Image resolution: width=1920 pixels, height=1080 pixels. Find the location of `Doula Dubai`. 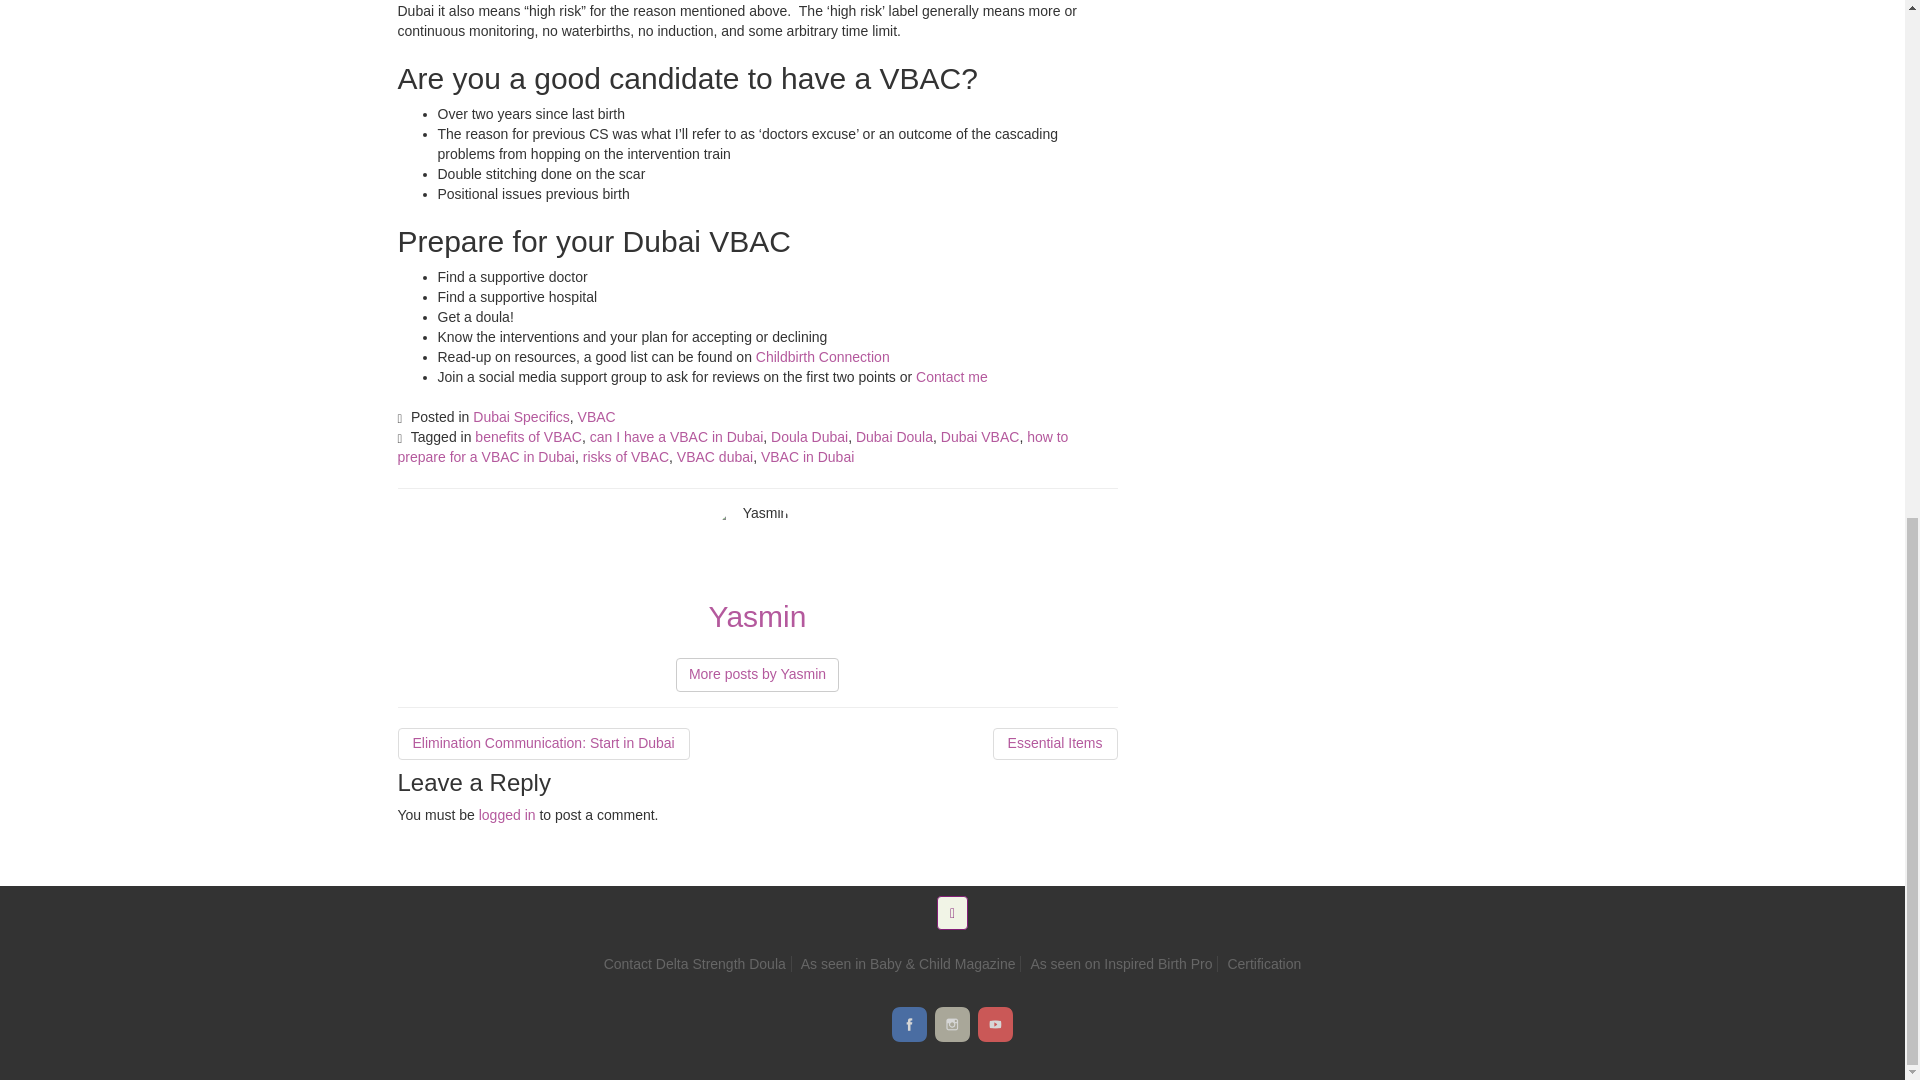

Doula Dubai is located at coordinates (810, 436).